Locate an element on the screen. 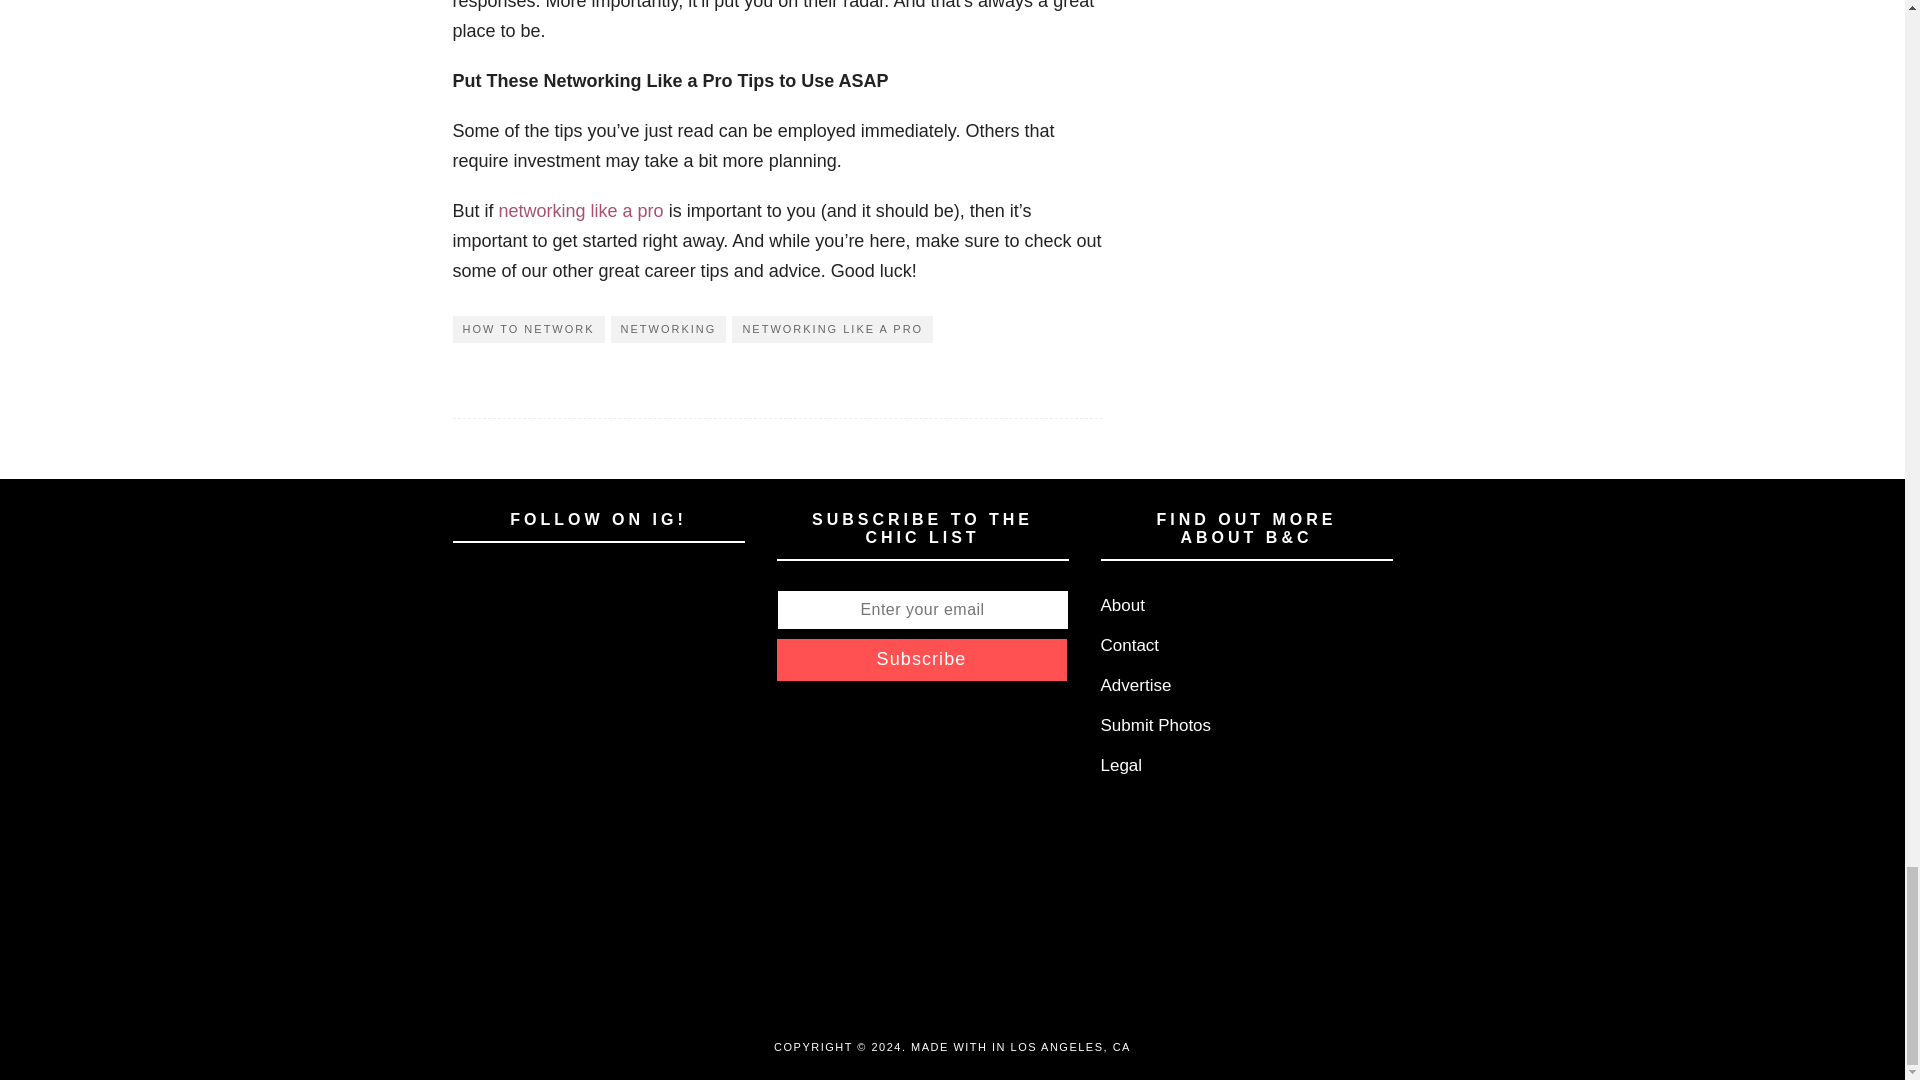  networking like a pro is located at coordinates (582, 210).